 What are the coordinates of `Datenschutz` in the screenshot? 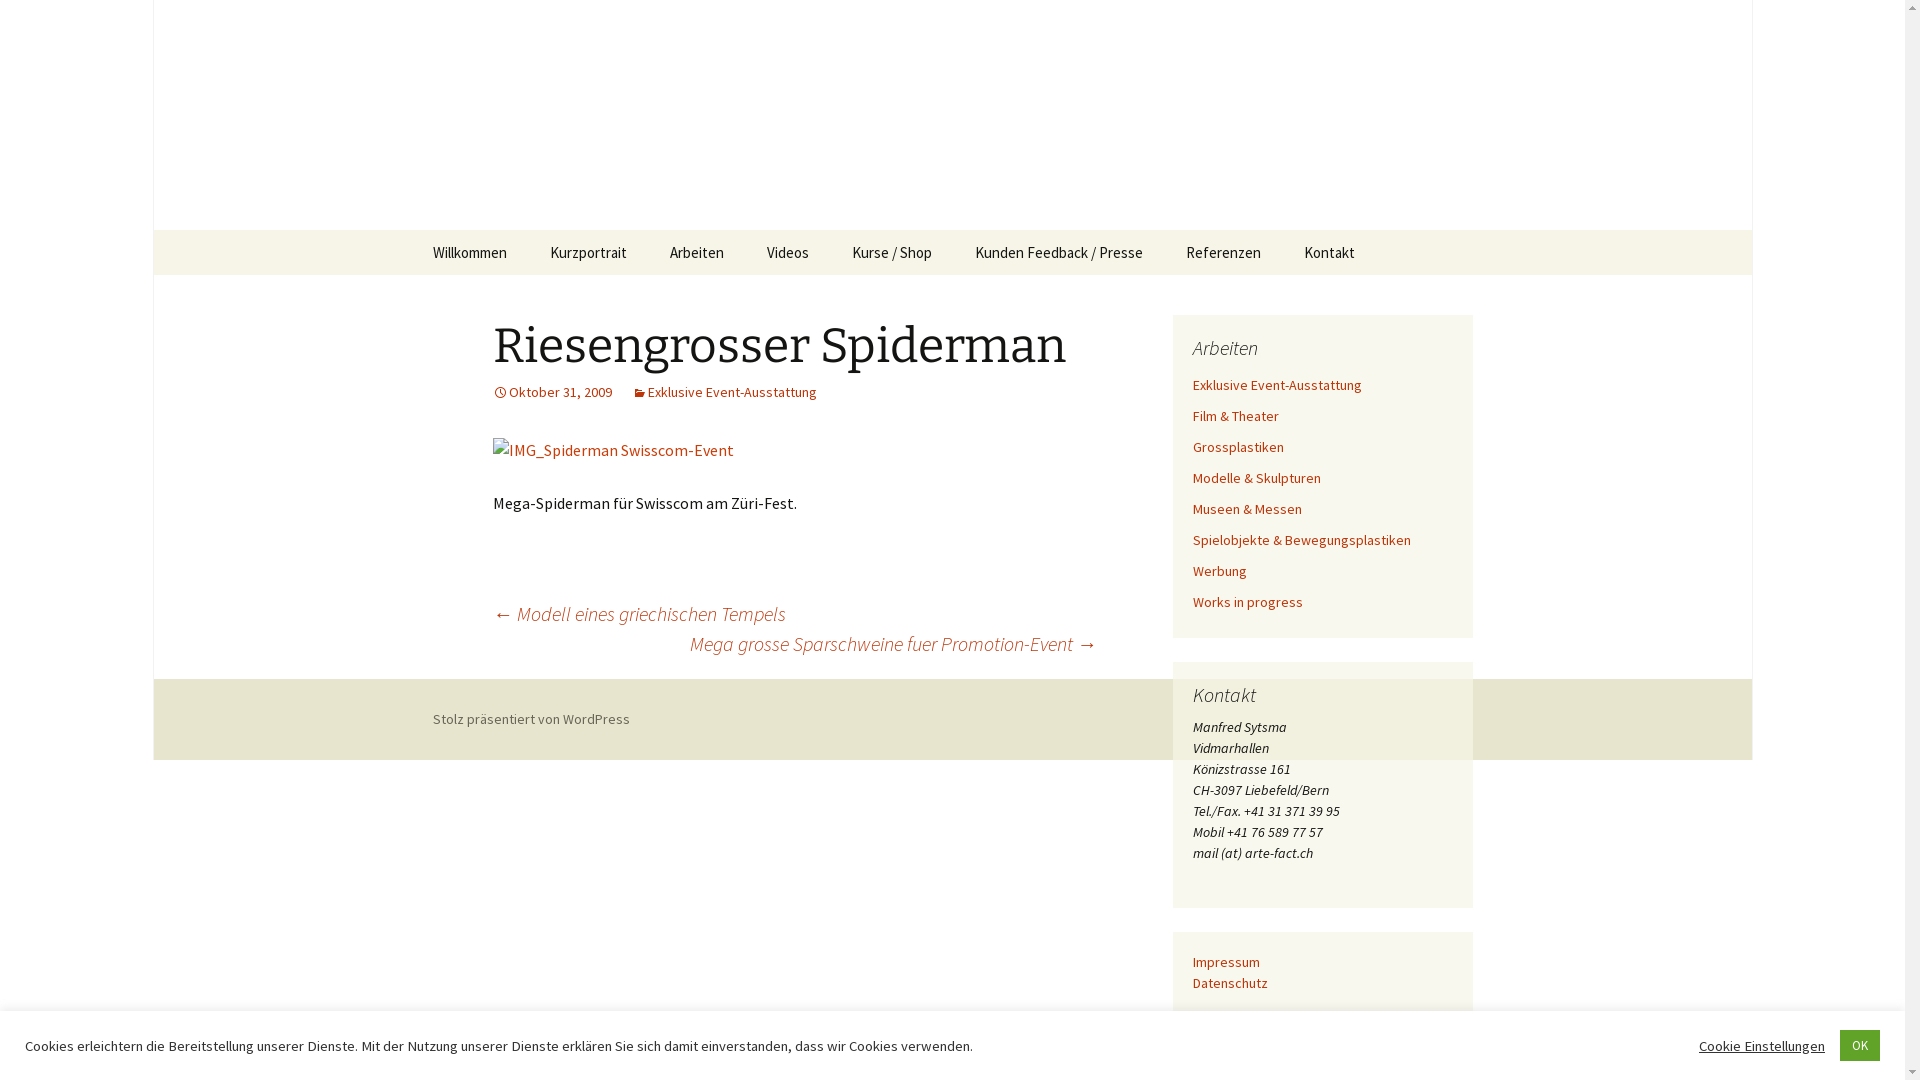 It's located at (1230, 983).